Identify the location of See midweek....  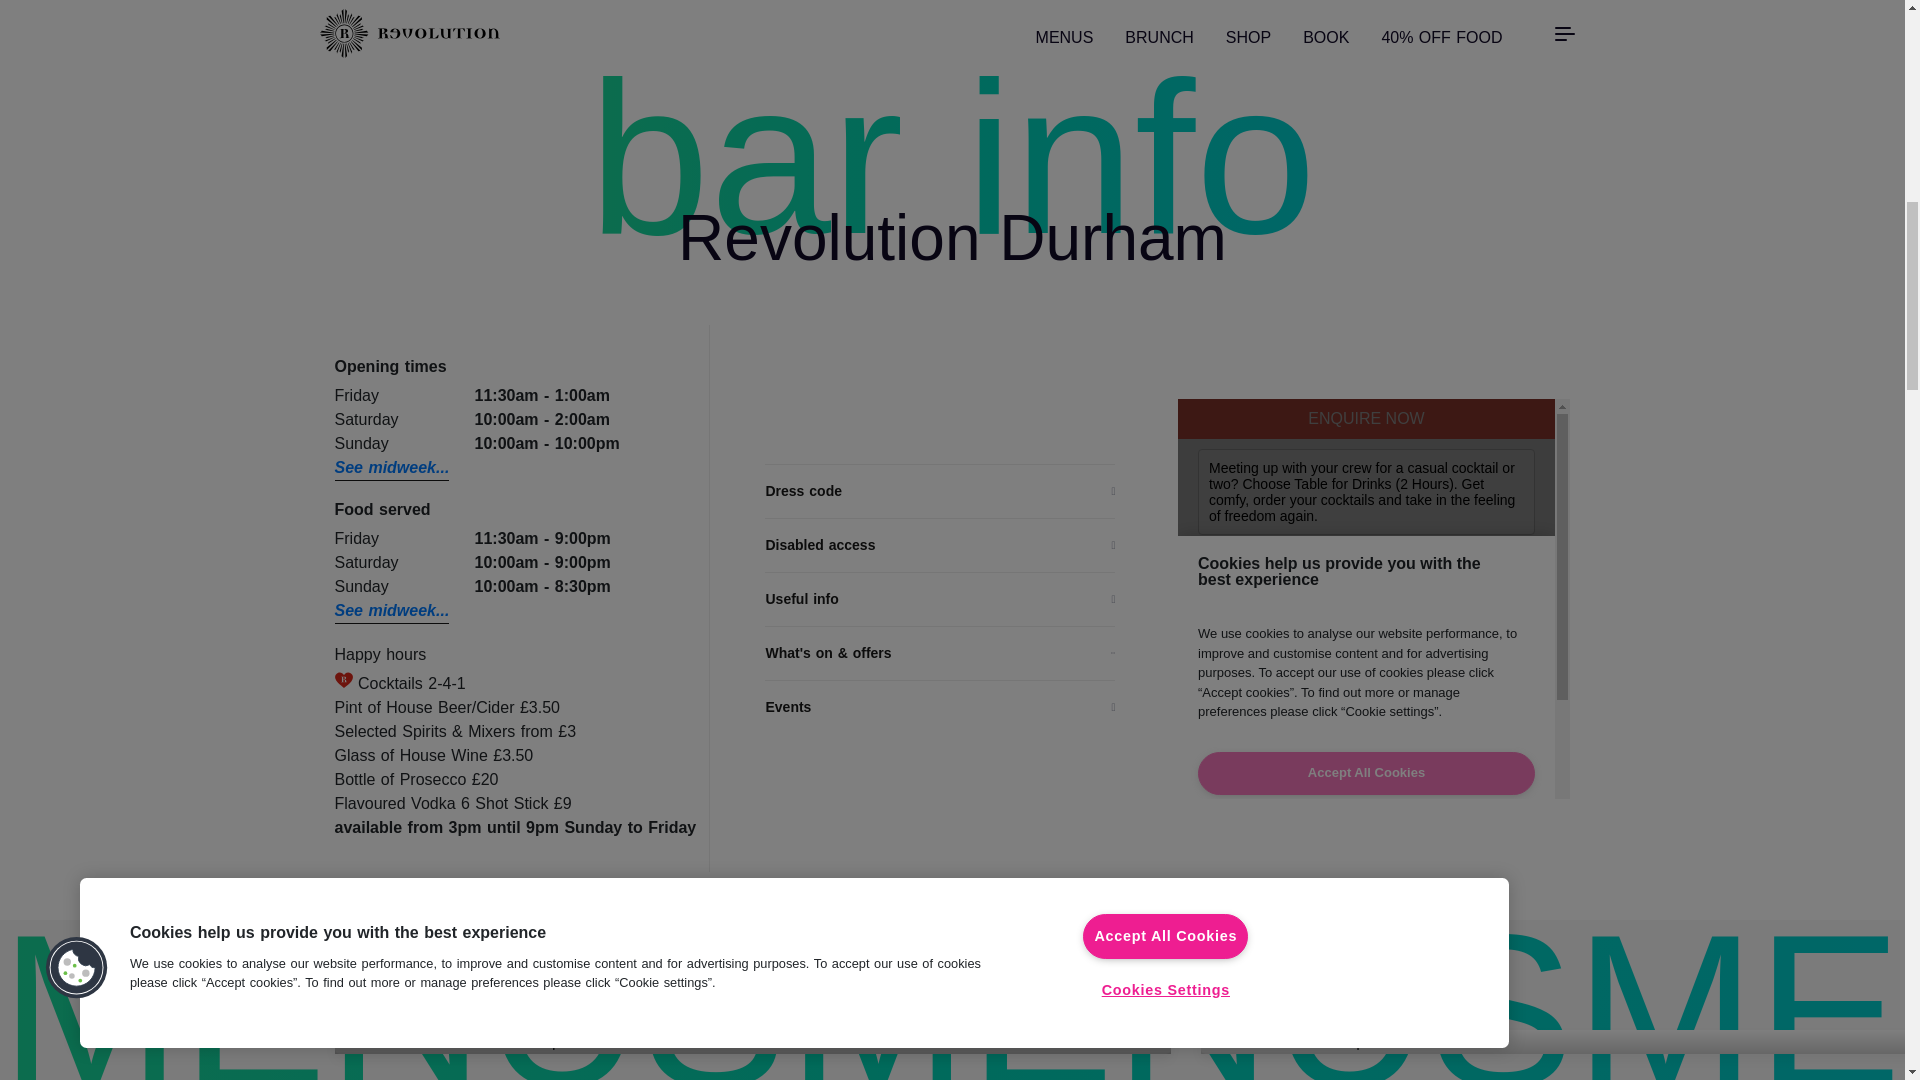
(392, 612).